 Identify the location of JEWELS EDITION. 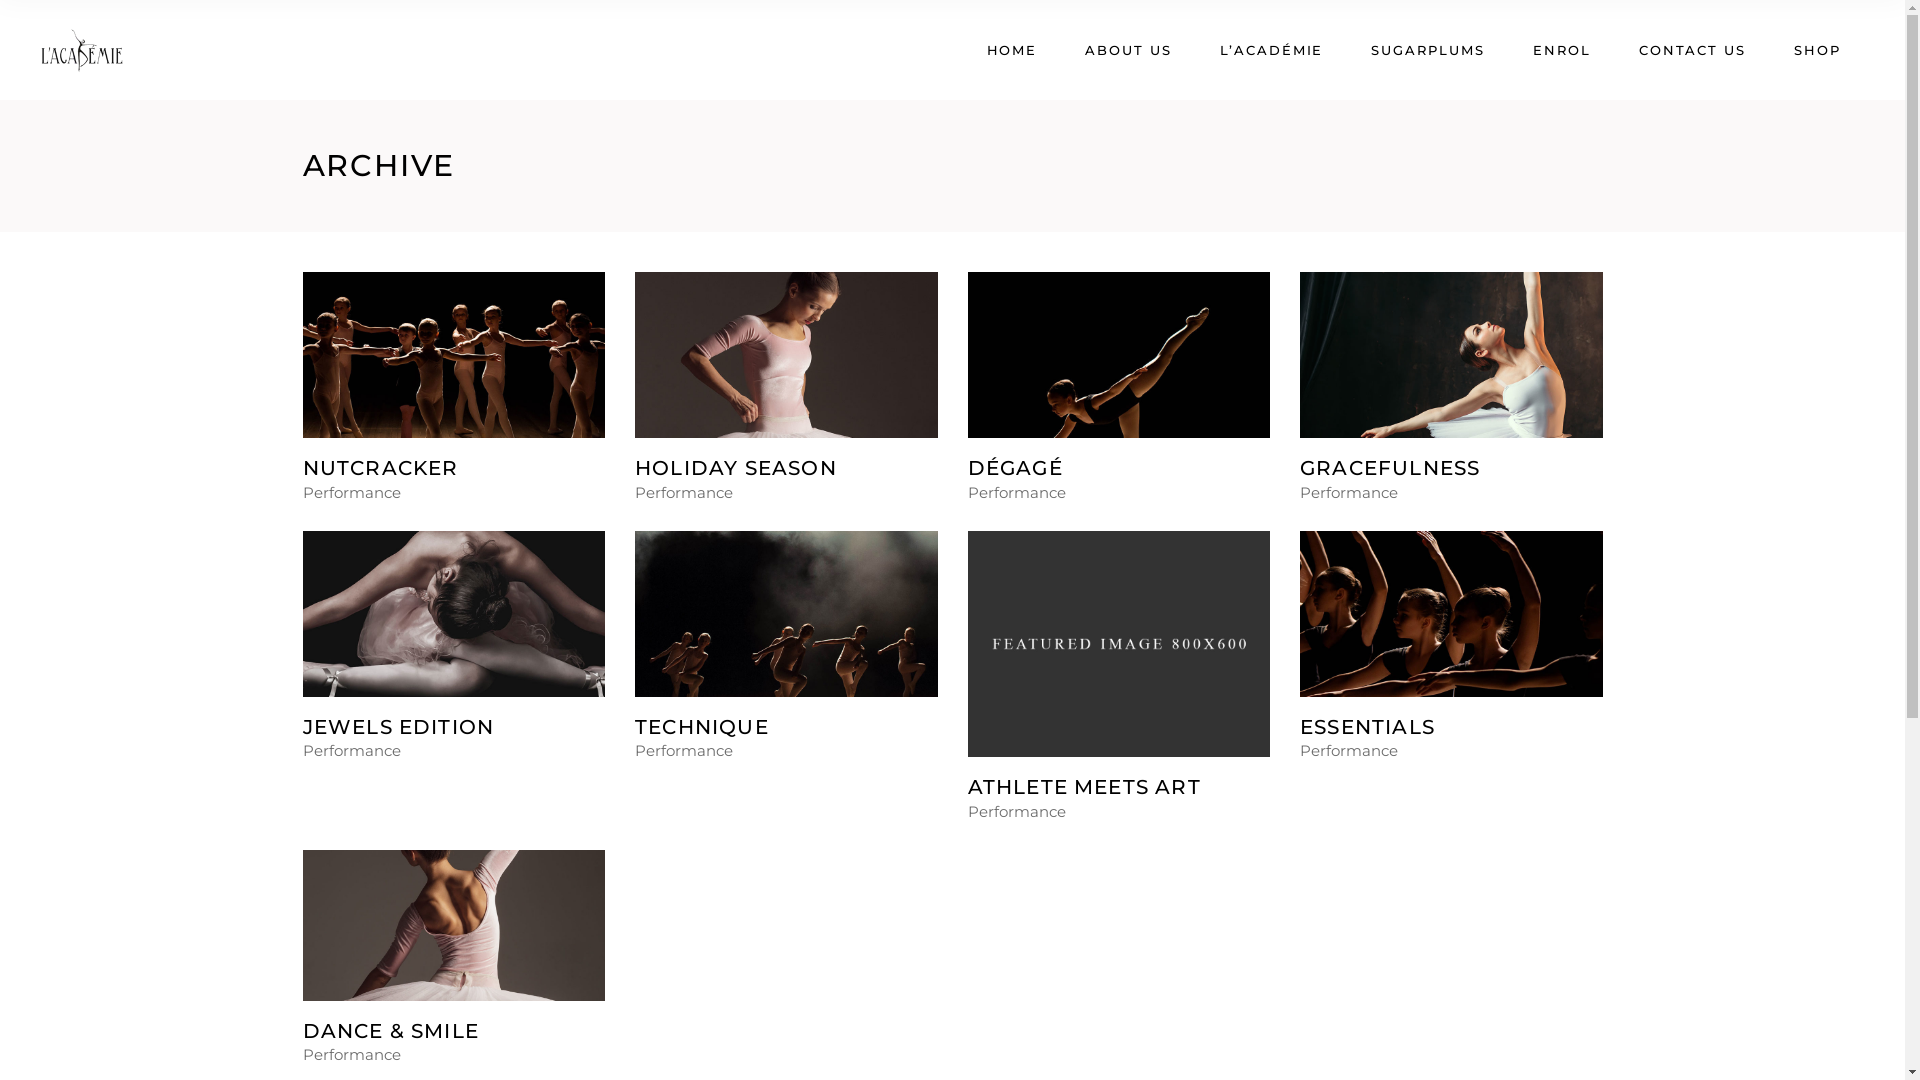
(398, 727).